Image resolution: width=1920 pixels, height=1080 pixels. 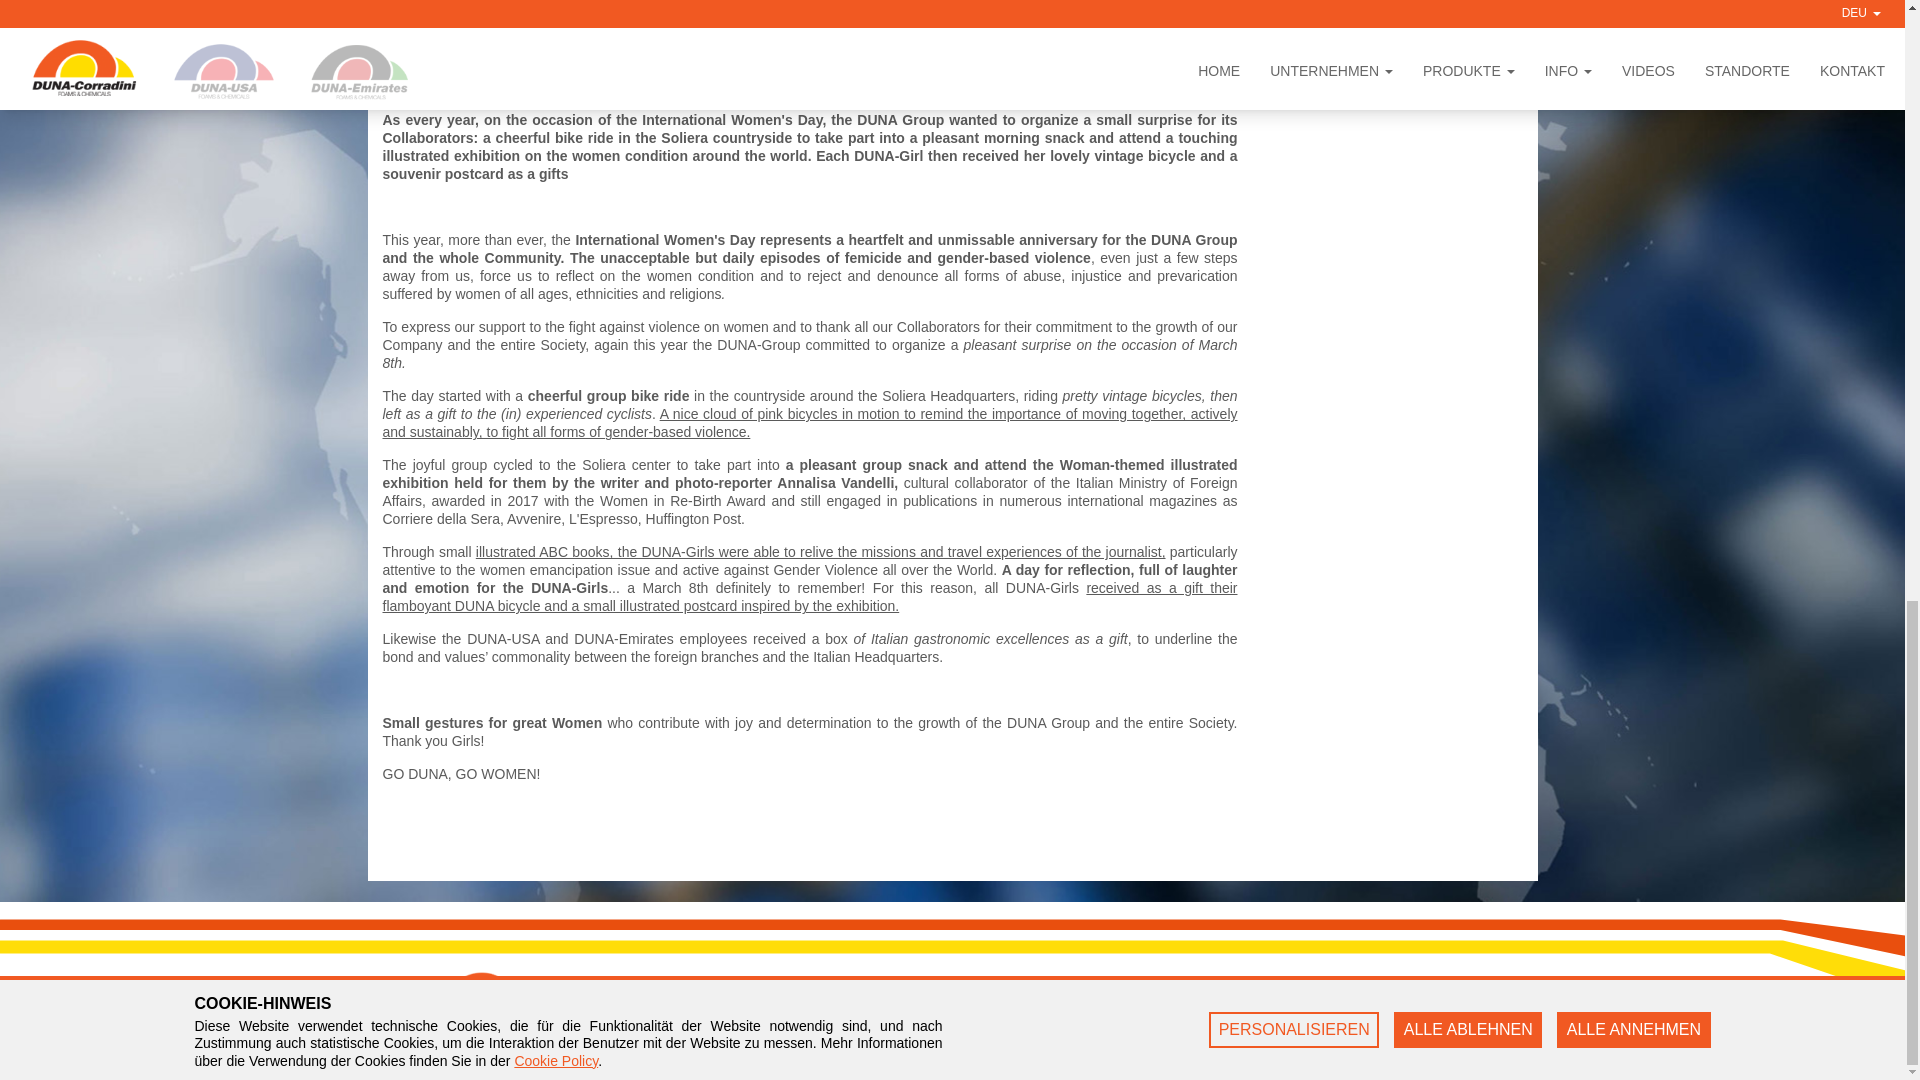 What do you see at coordinates (1276, 1061) in the screenshot?
I see `Twitter` at bounding box center [1276, 1061].